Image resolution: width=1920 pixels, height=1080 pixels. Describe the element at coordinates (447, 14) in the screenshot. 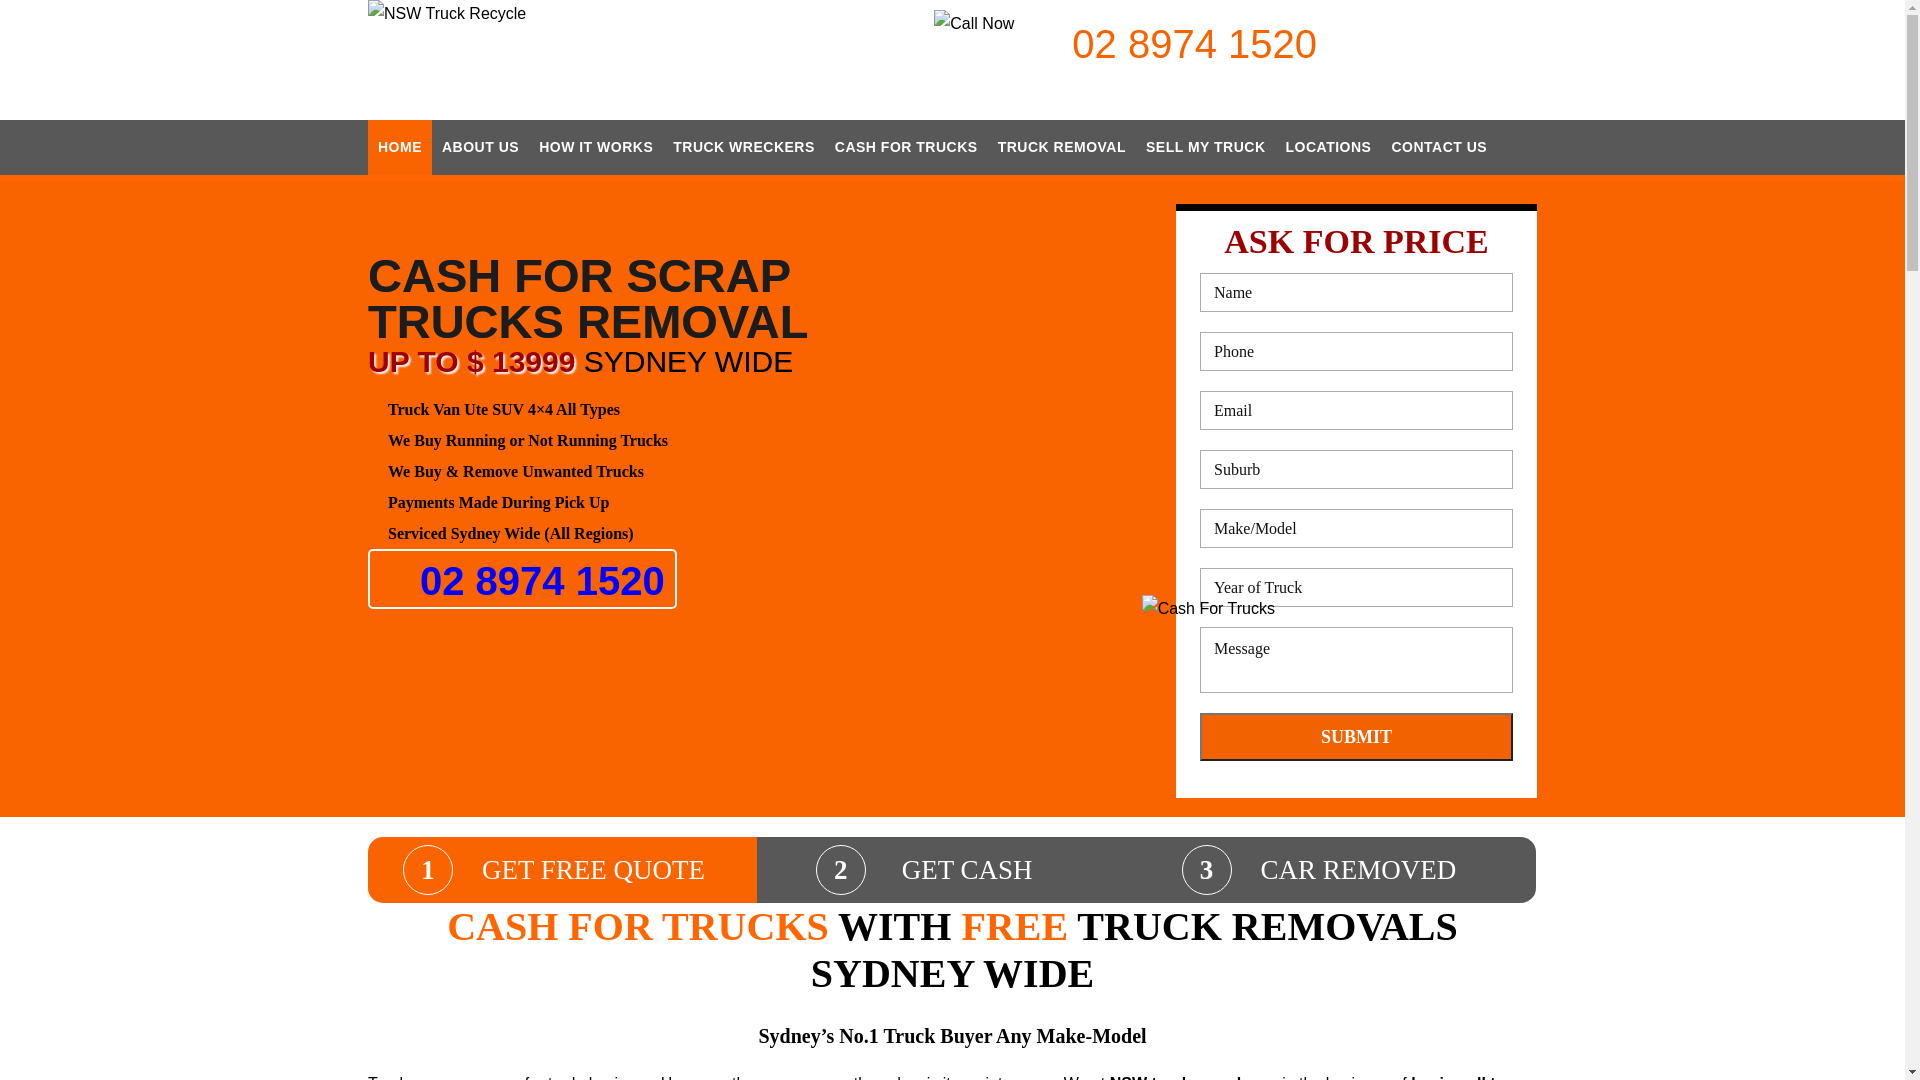

I see `NSW Truck Recycle Sydney` at that location.